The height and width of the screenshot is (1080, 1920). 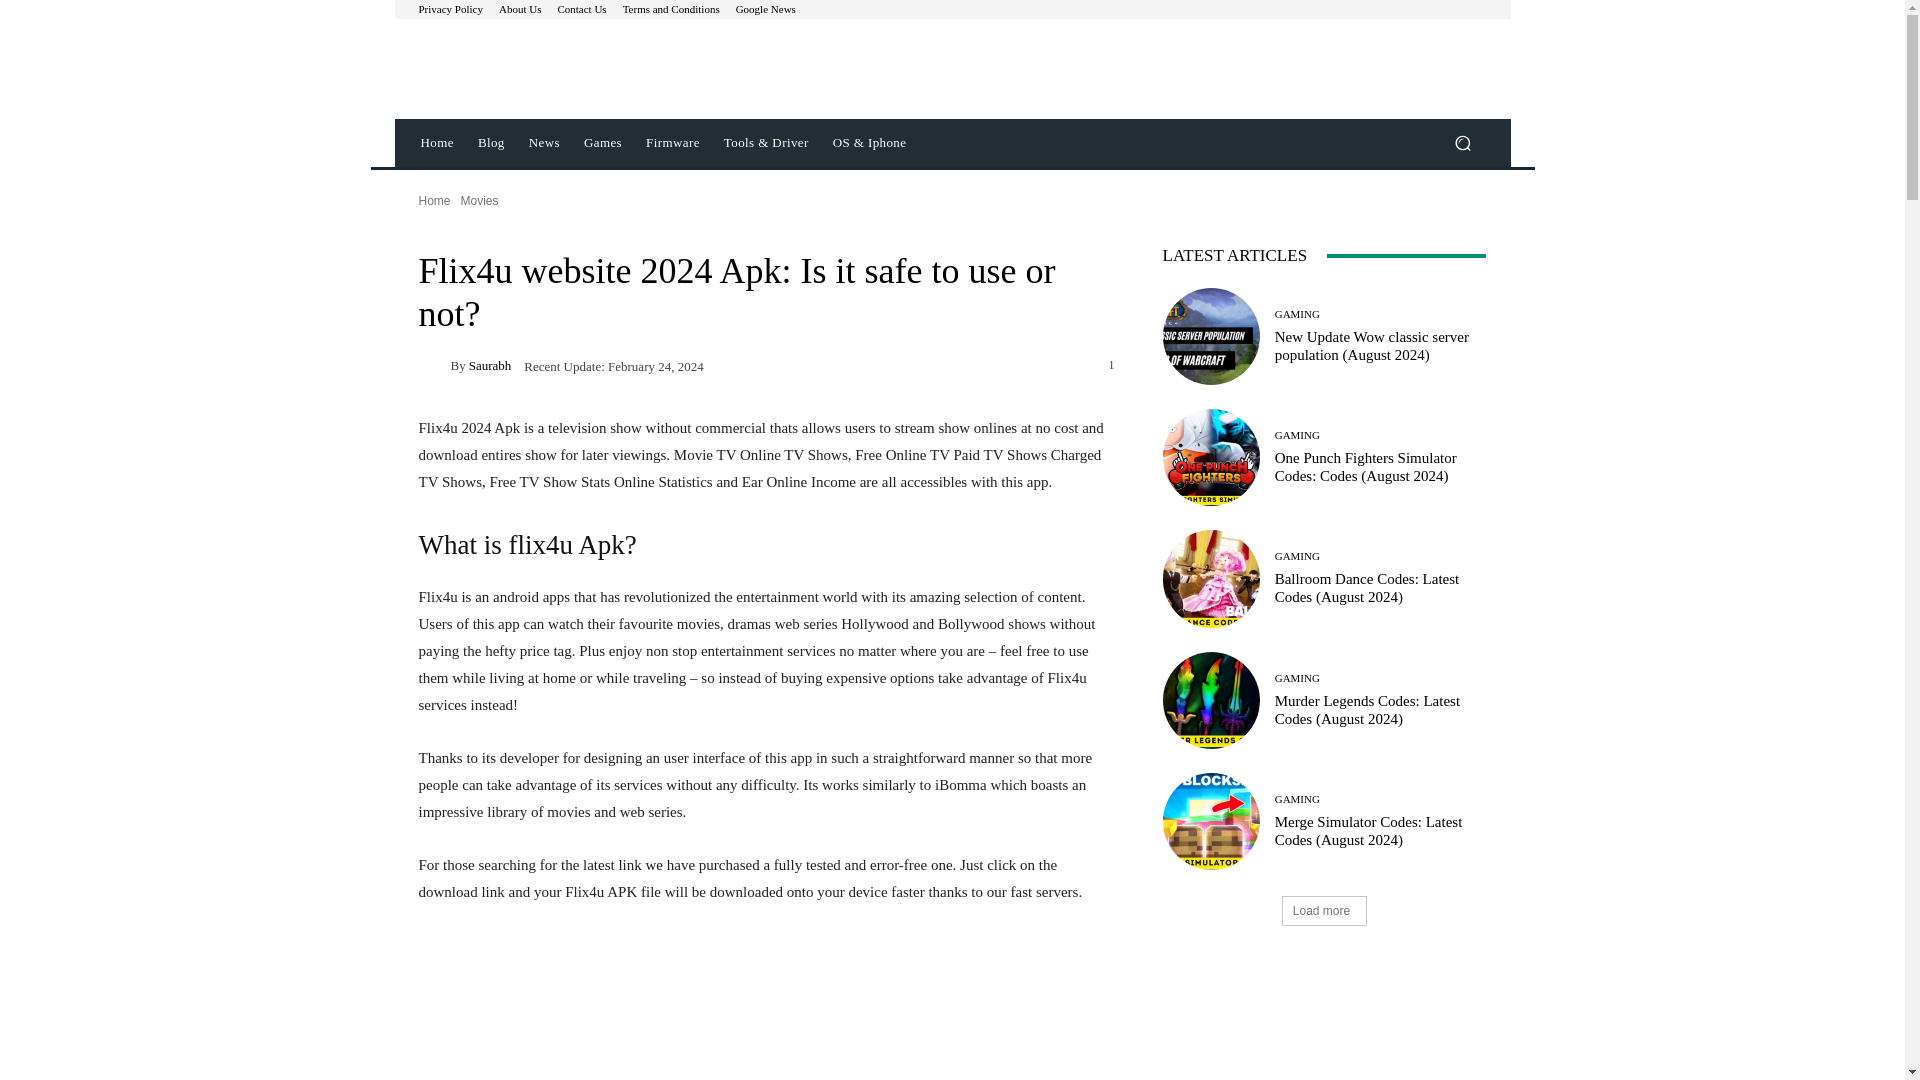 What do you see at coordinates (450, 10) in the screenshot?
I see `Privacy Policy` at bounding box center [450, 10].